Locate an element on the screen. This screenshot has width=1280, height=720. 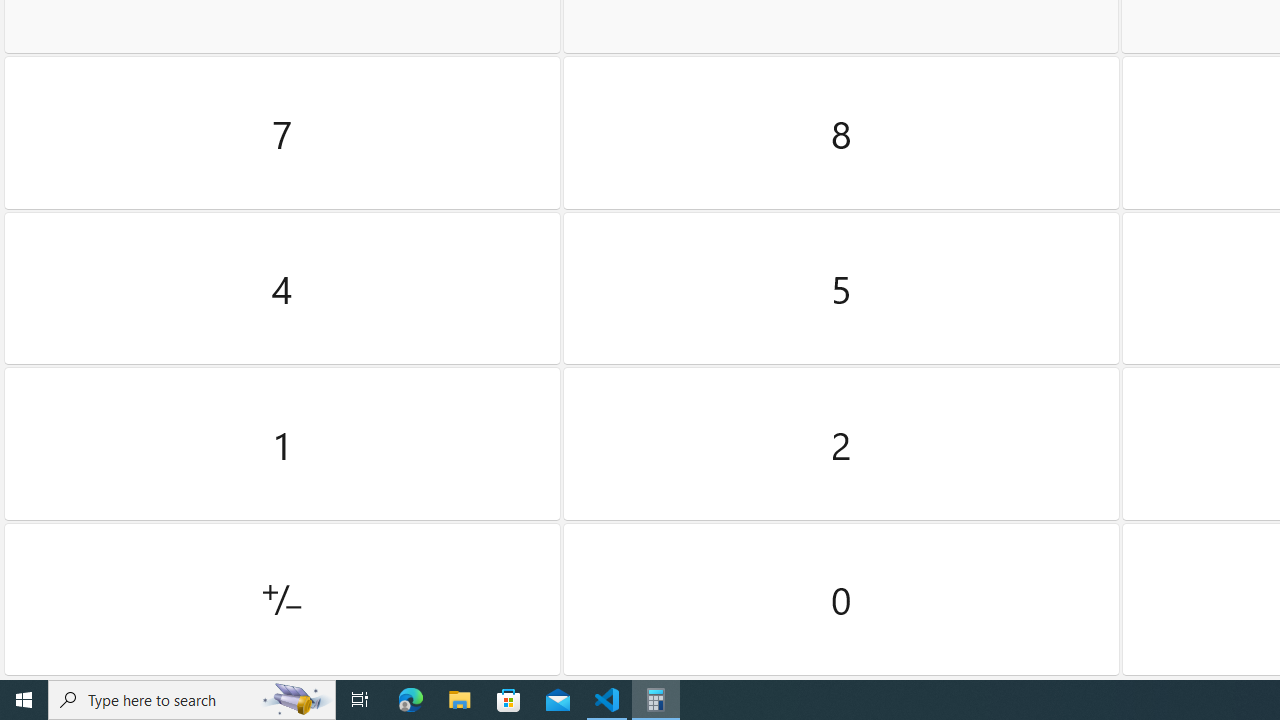
Eight is located at coordinates (842, 133).